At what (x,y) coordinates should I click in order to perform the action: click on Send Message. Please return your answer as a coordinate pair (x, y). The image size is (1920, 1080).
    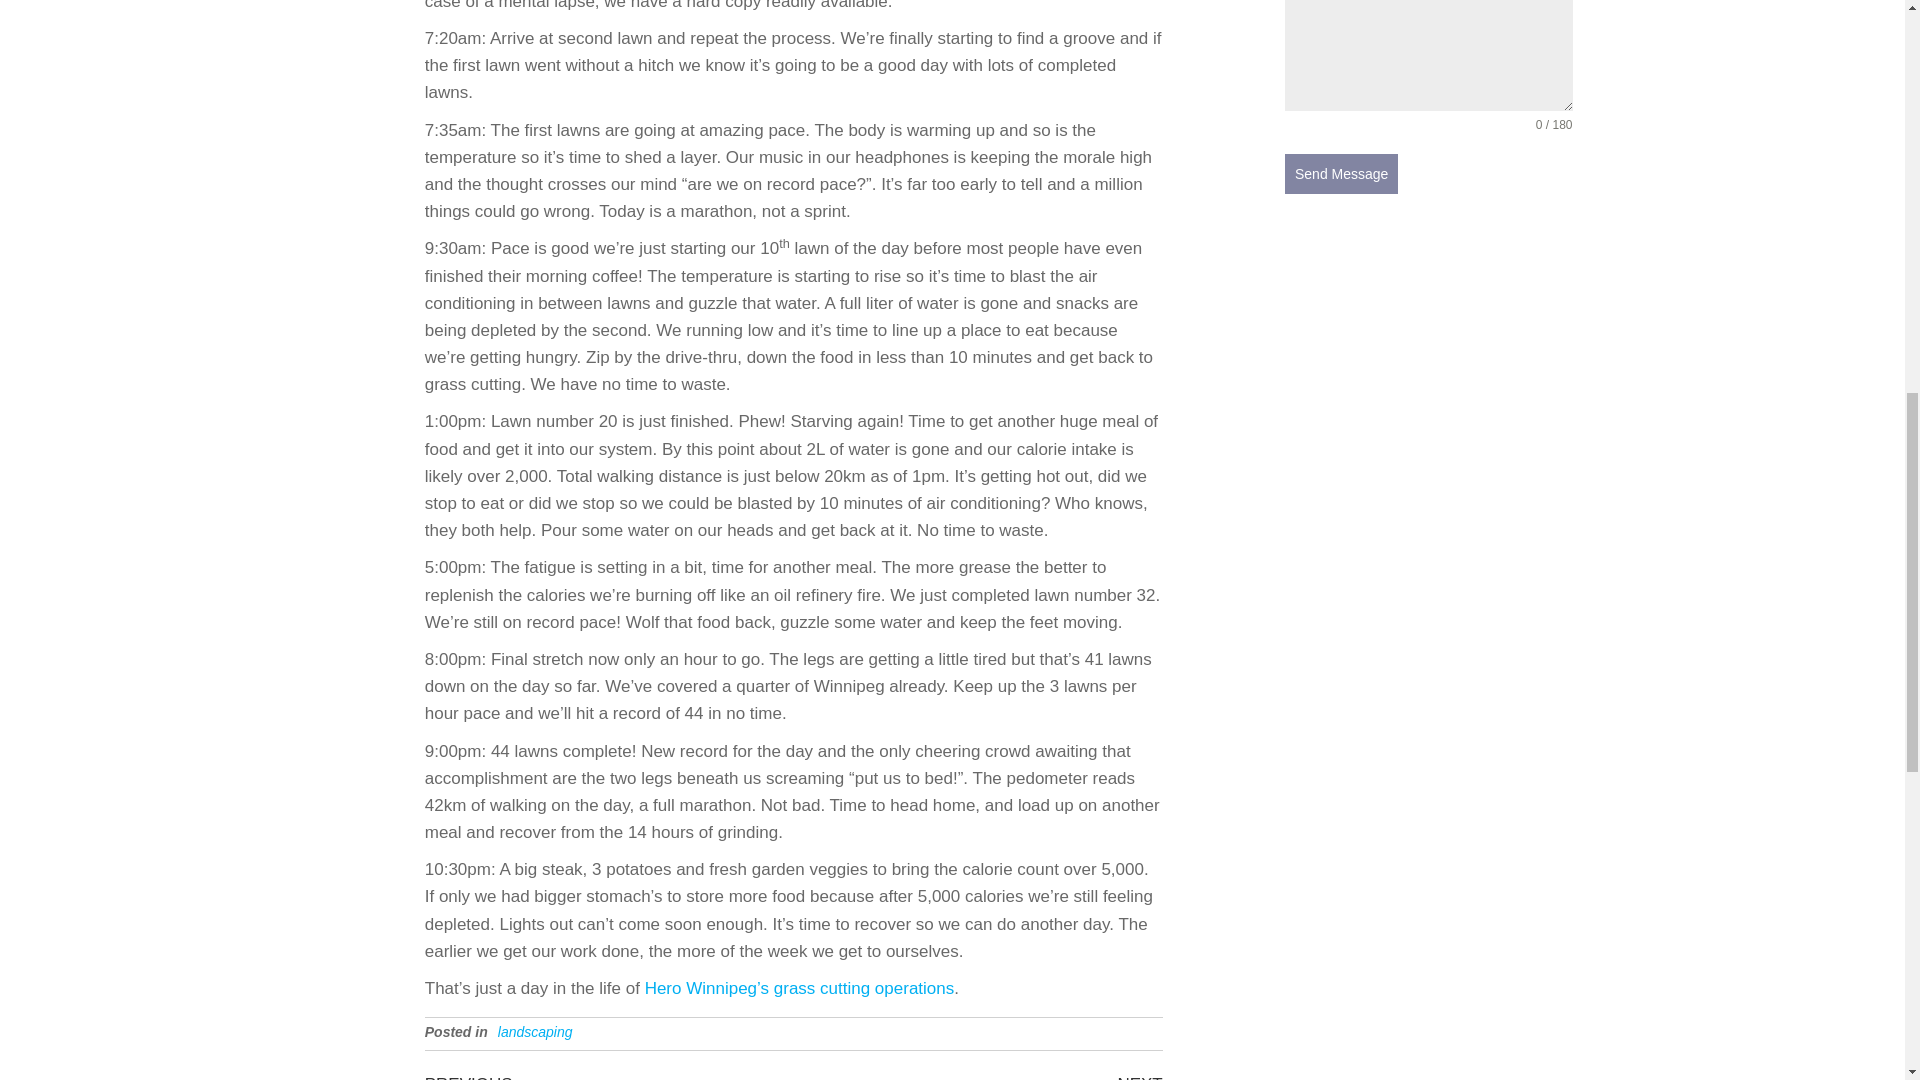
    Looking at the image, I should click on (609, 1076).